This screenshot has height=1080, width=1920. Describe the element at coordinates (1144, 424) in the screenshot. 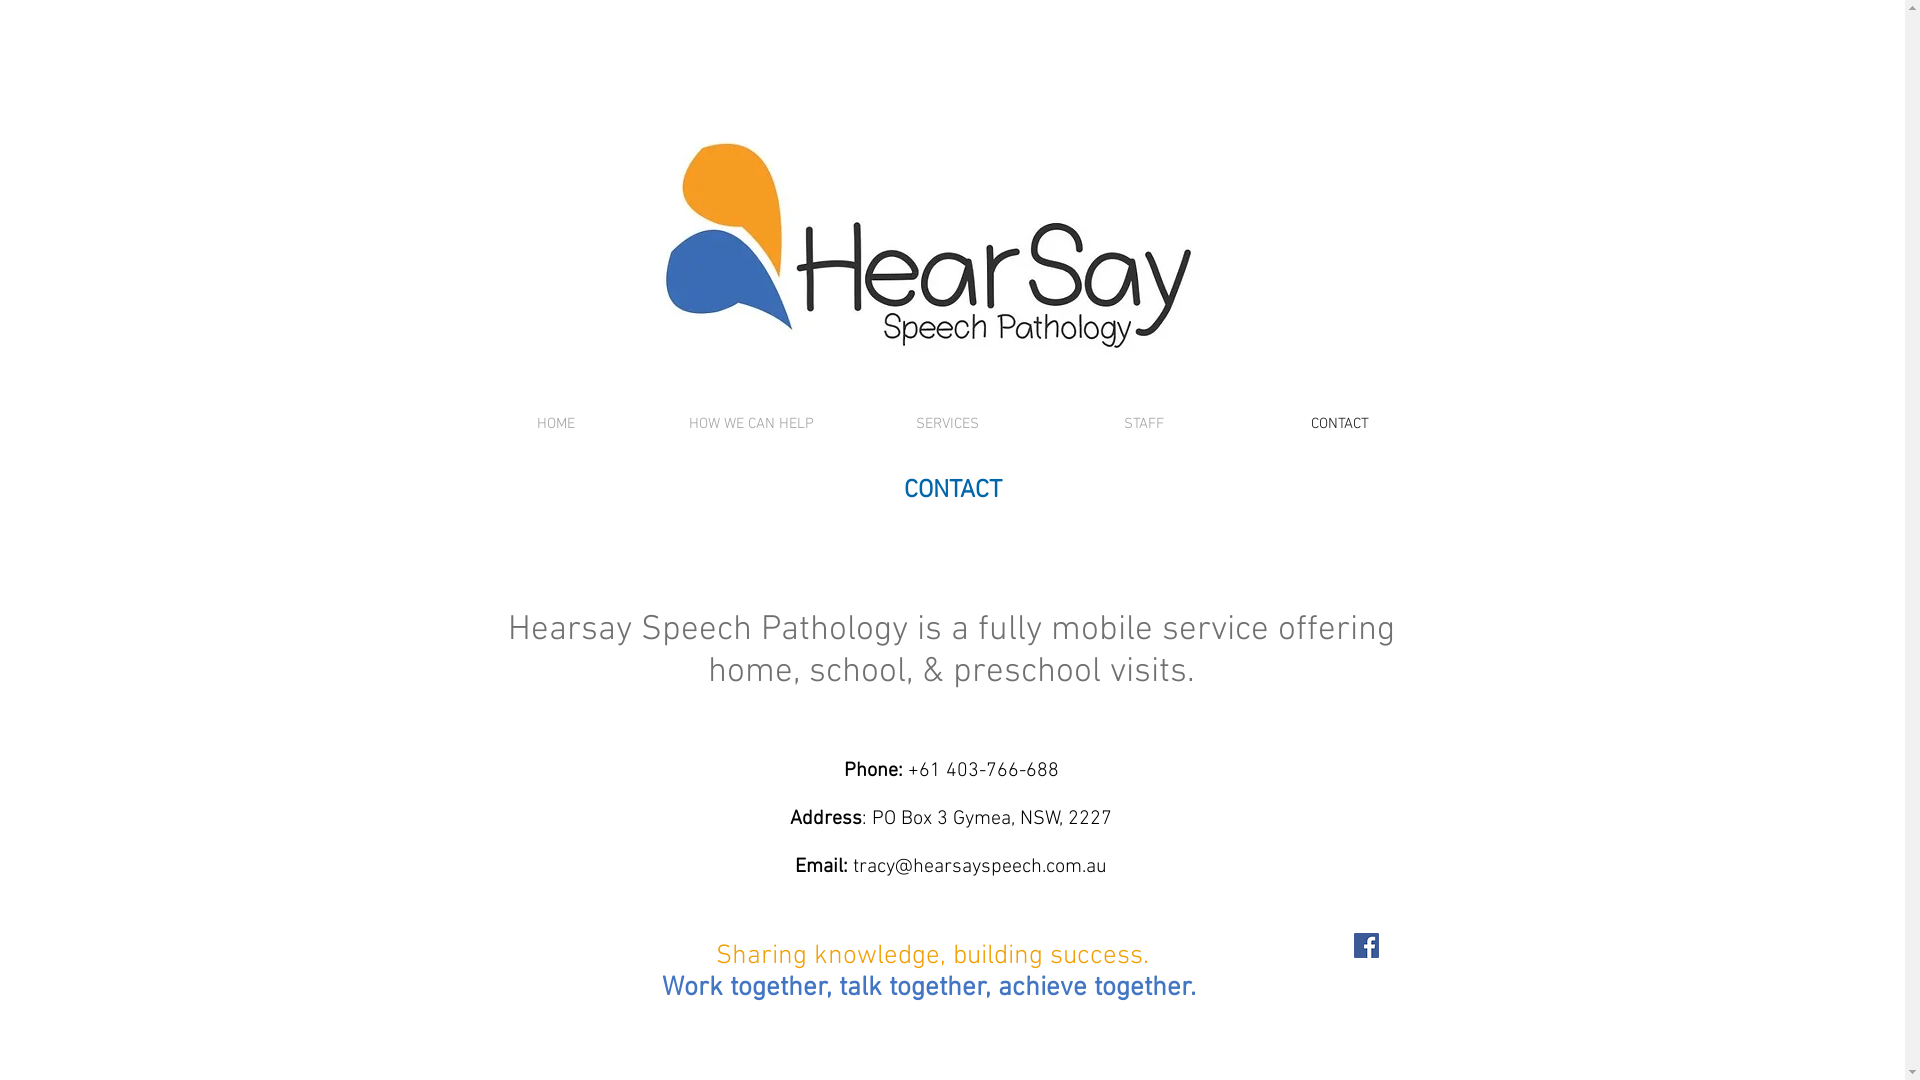

I see `STAFF` at that location.